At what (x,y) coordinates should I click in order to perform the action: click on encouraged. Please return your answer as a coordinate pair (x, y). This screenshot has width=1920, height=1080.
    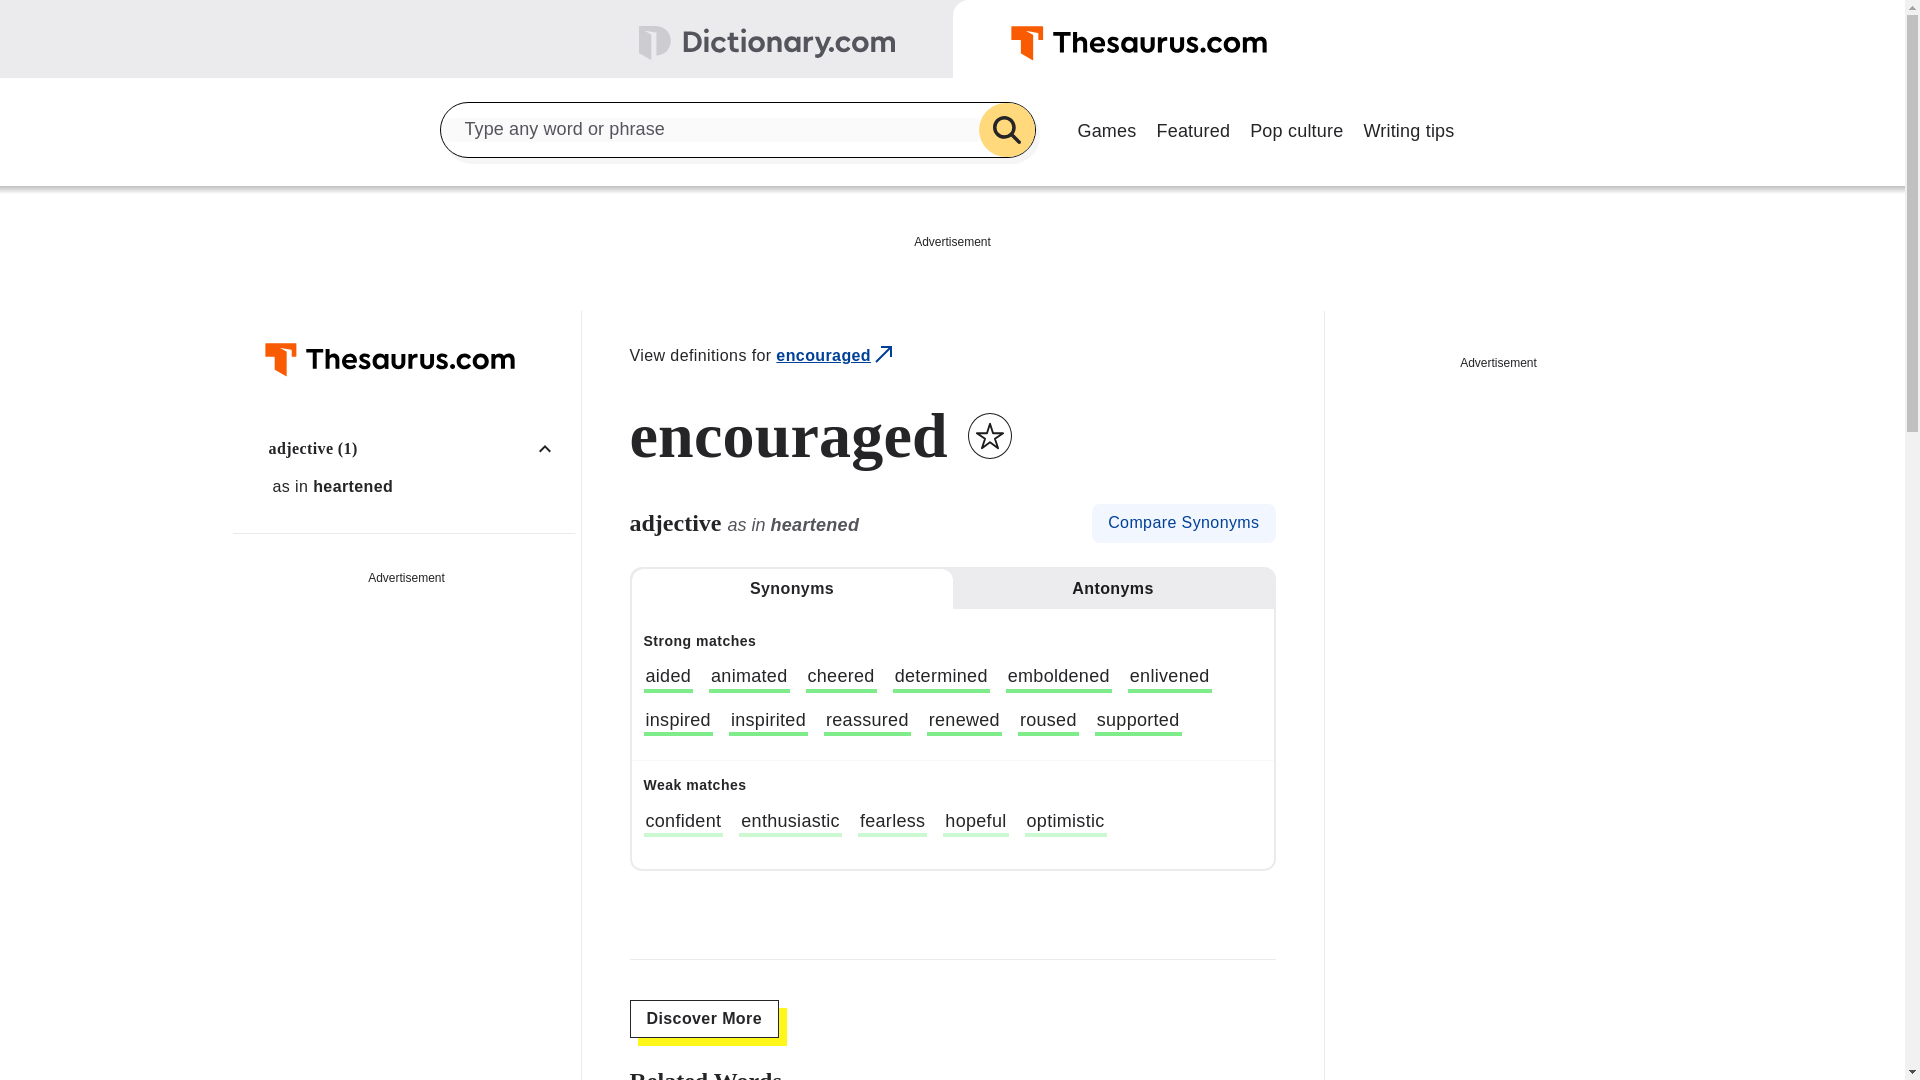
    Looking at the image, I should click on (836, 356).